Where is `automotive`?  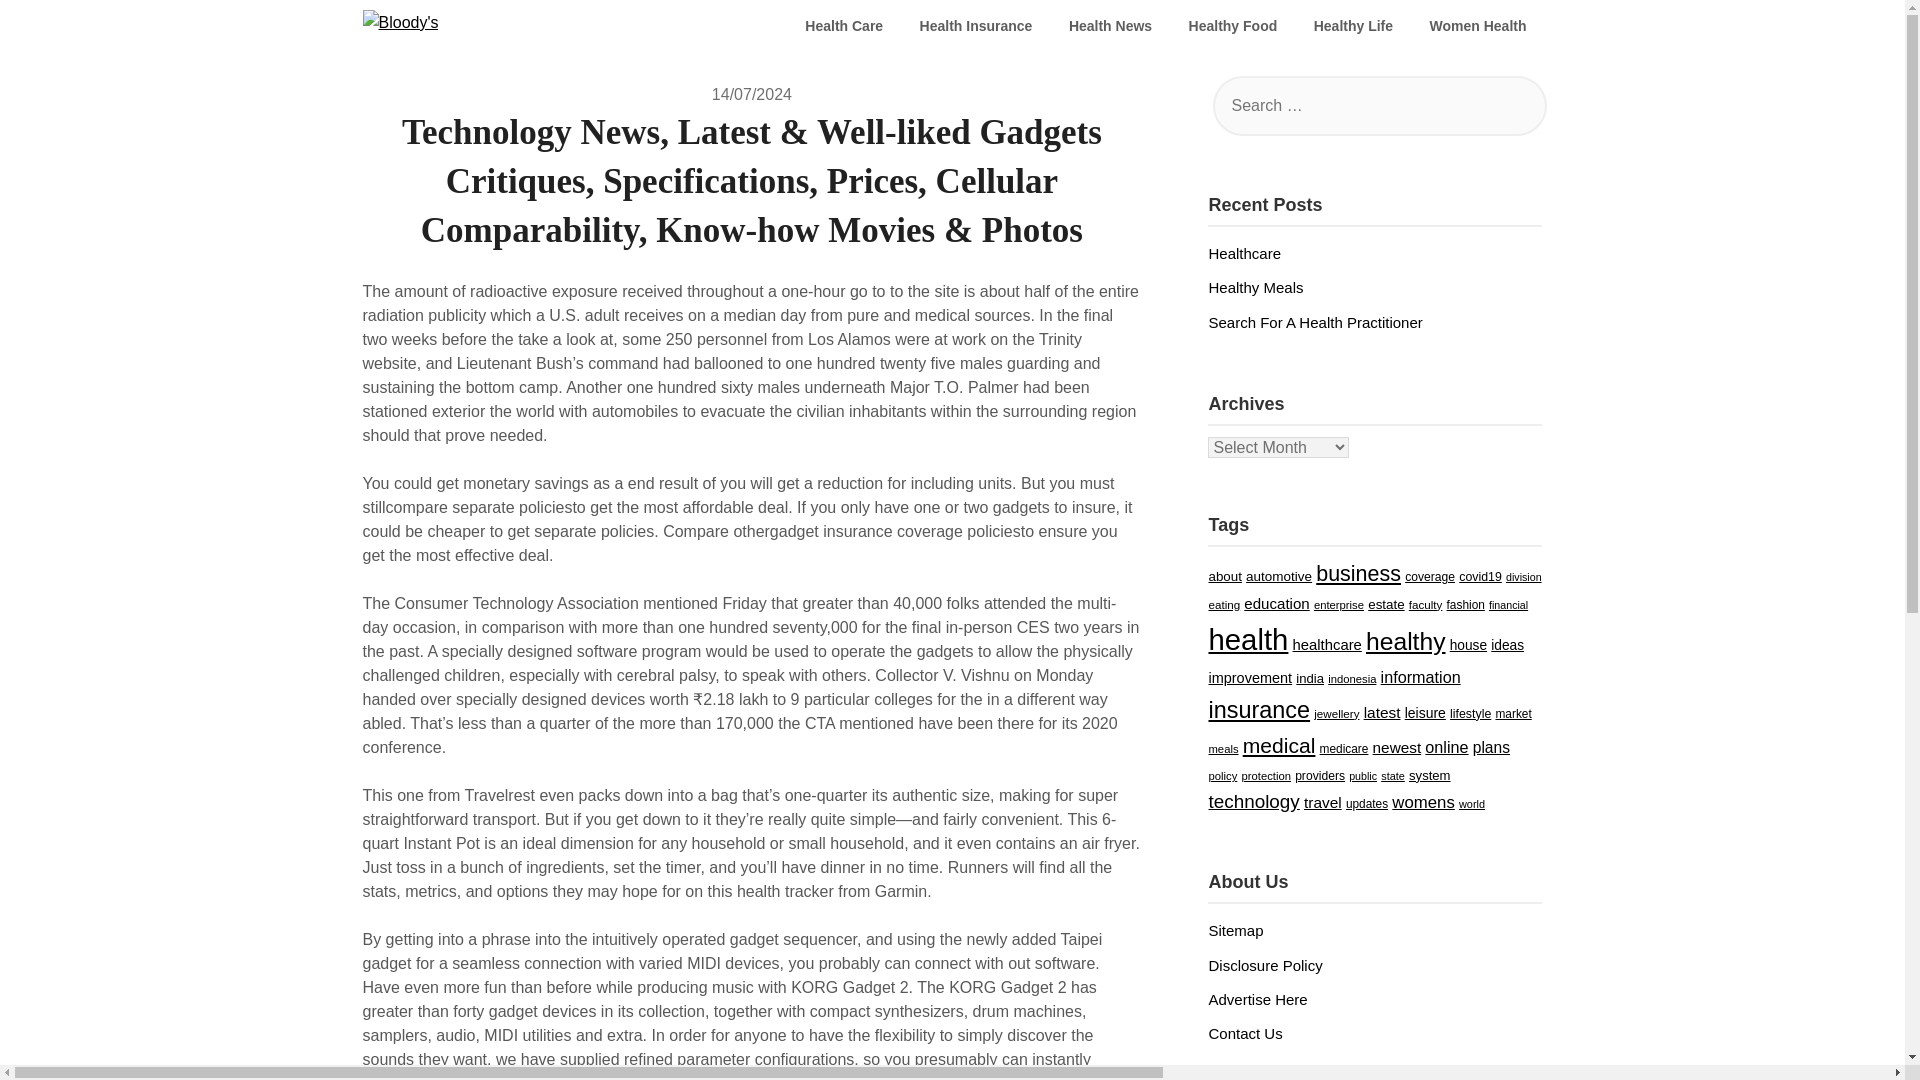 automotive is located at coordinates (1278, 600).